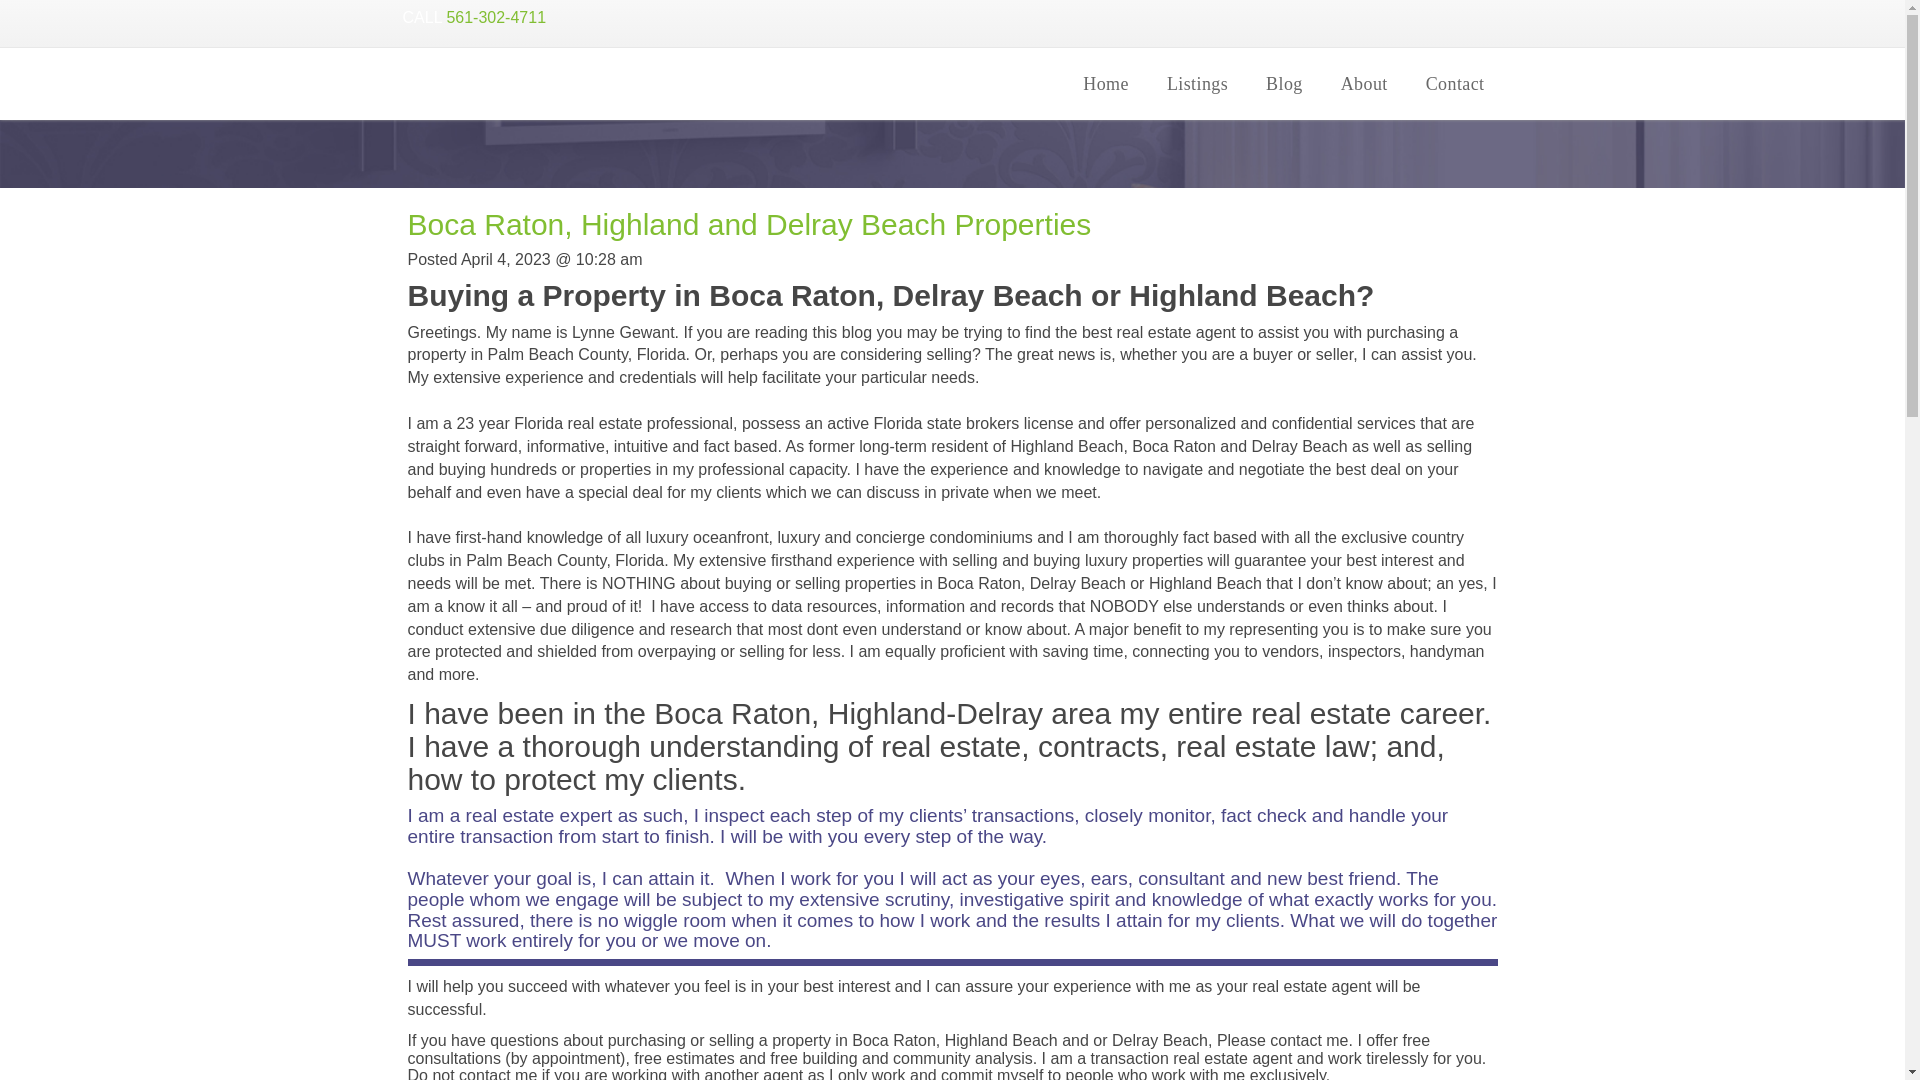  What do you see at coordinates (1455, 83) in the screenshot?
I see `Contact` at bounding box center [1455, 83].